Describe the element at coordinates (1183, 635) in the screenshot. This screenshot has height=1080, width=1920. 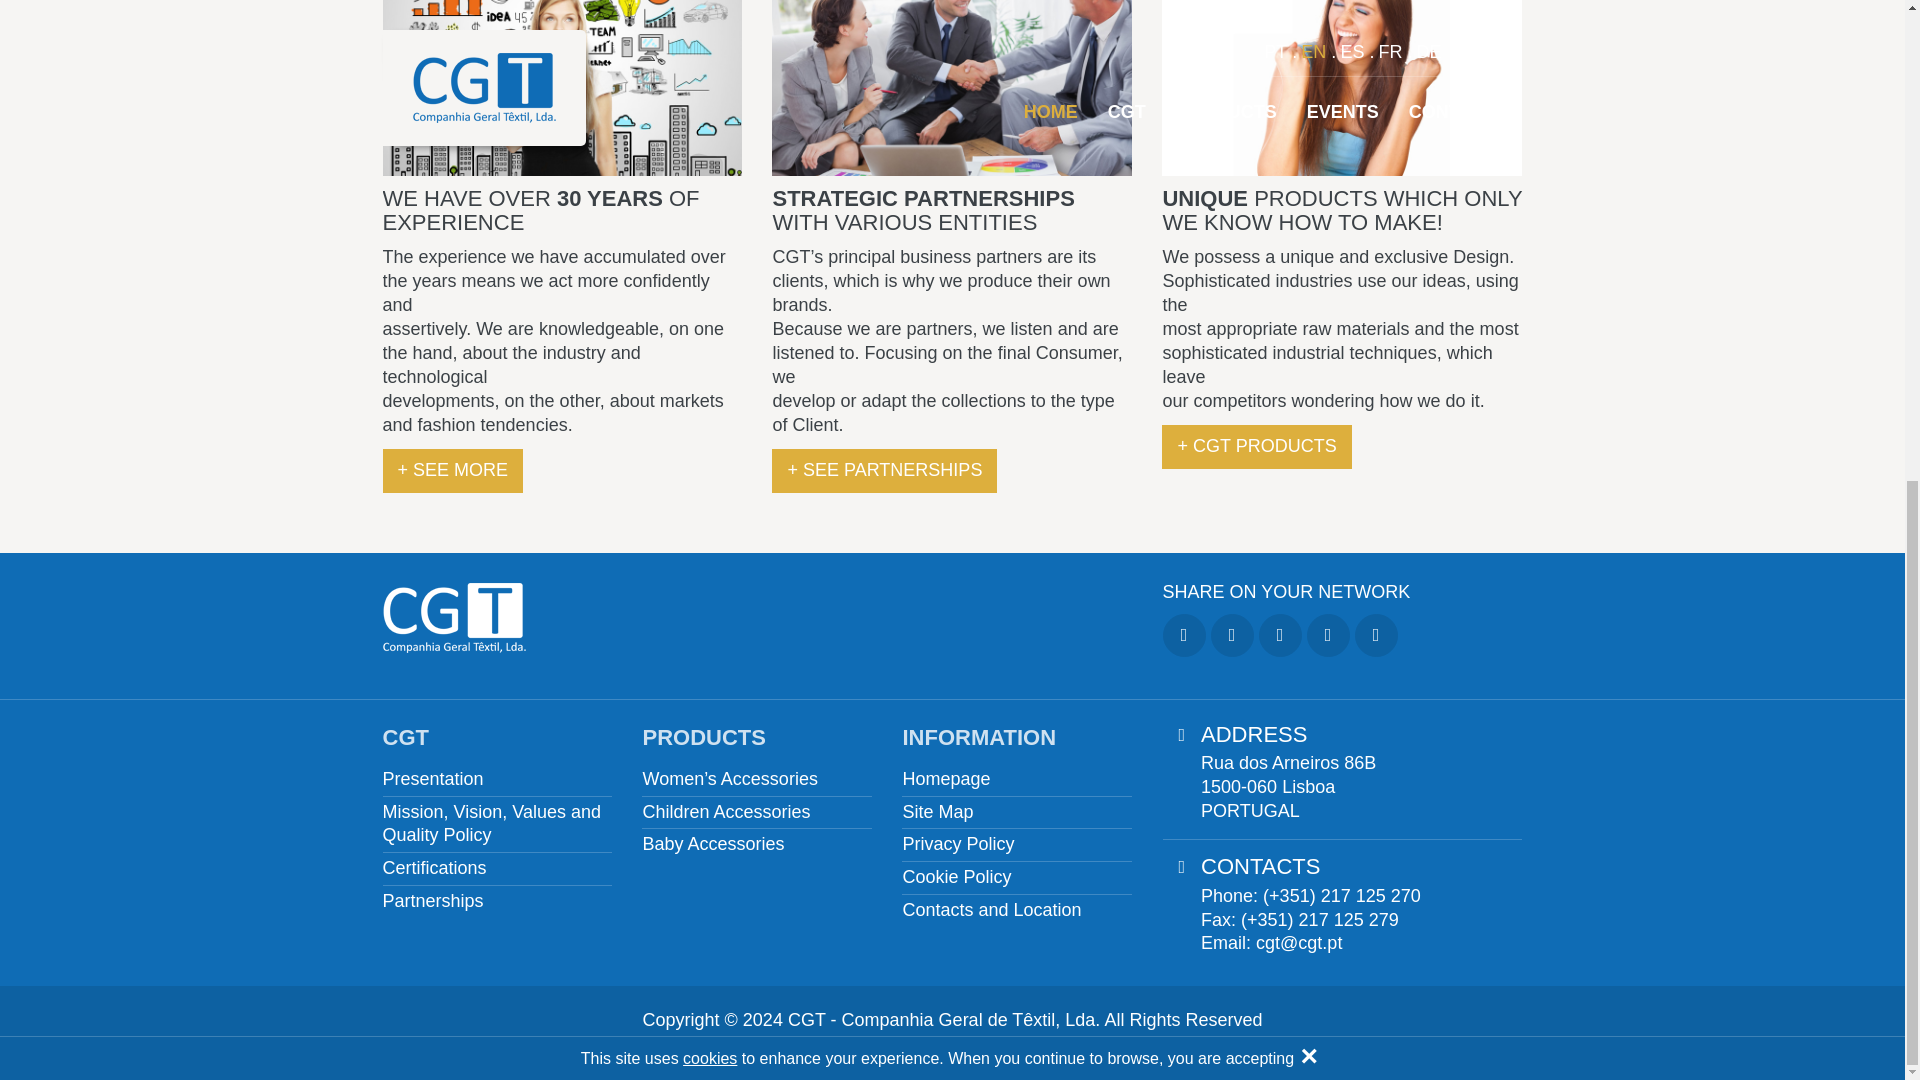
I see `Facebook` at that location.